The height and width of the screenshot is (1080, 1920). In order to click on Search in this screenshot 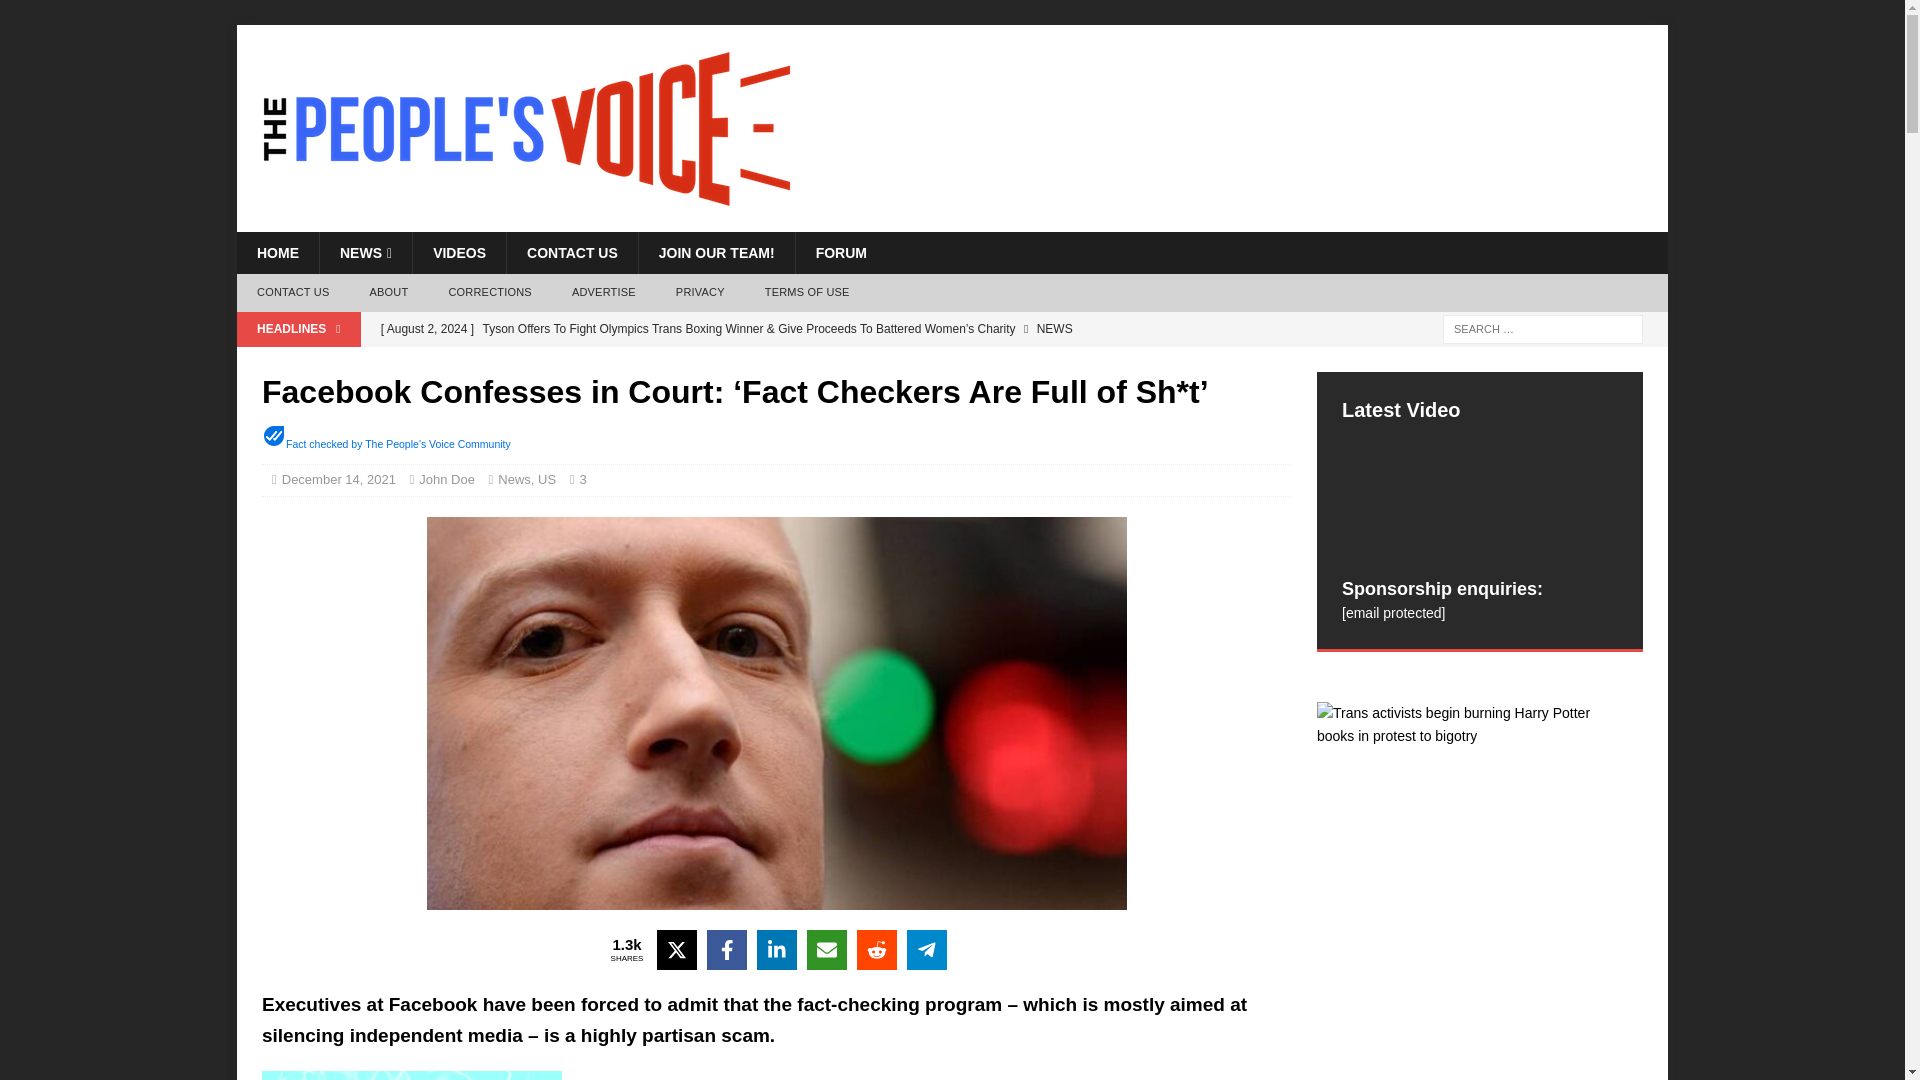, I will do `click(74, 16)`.